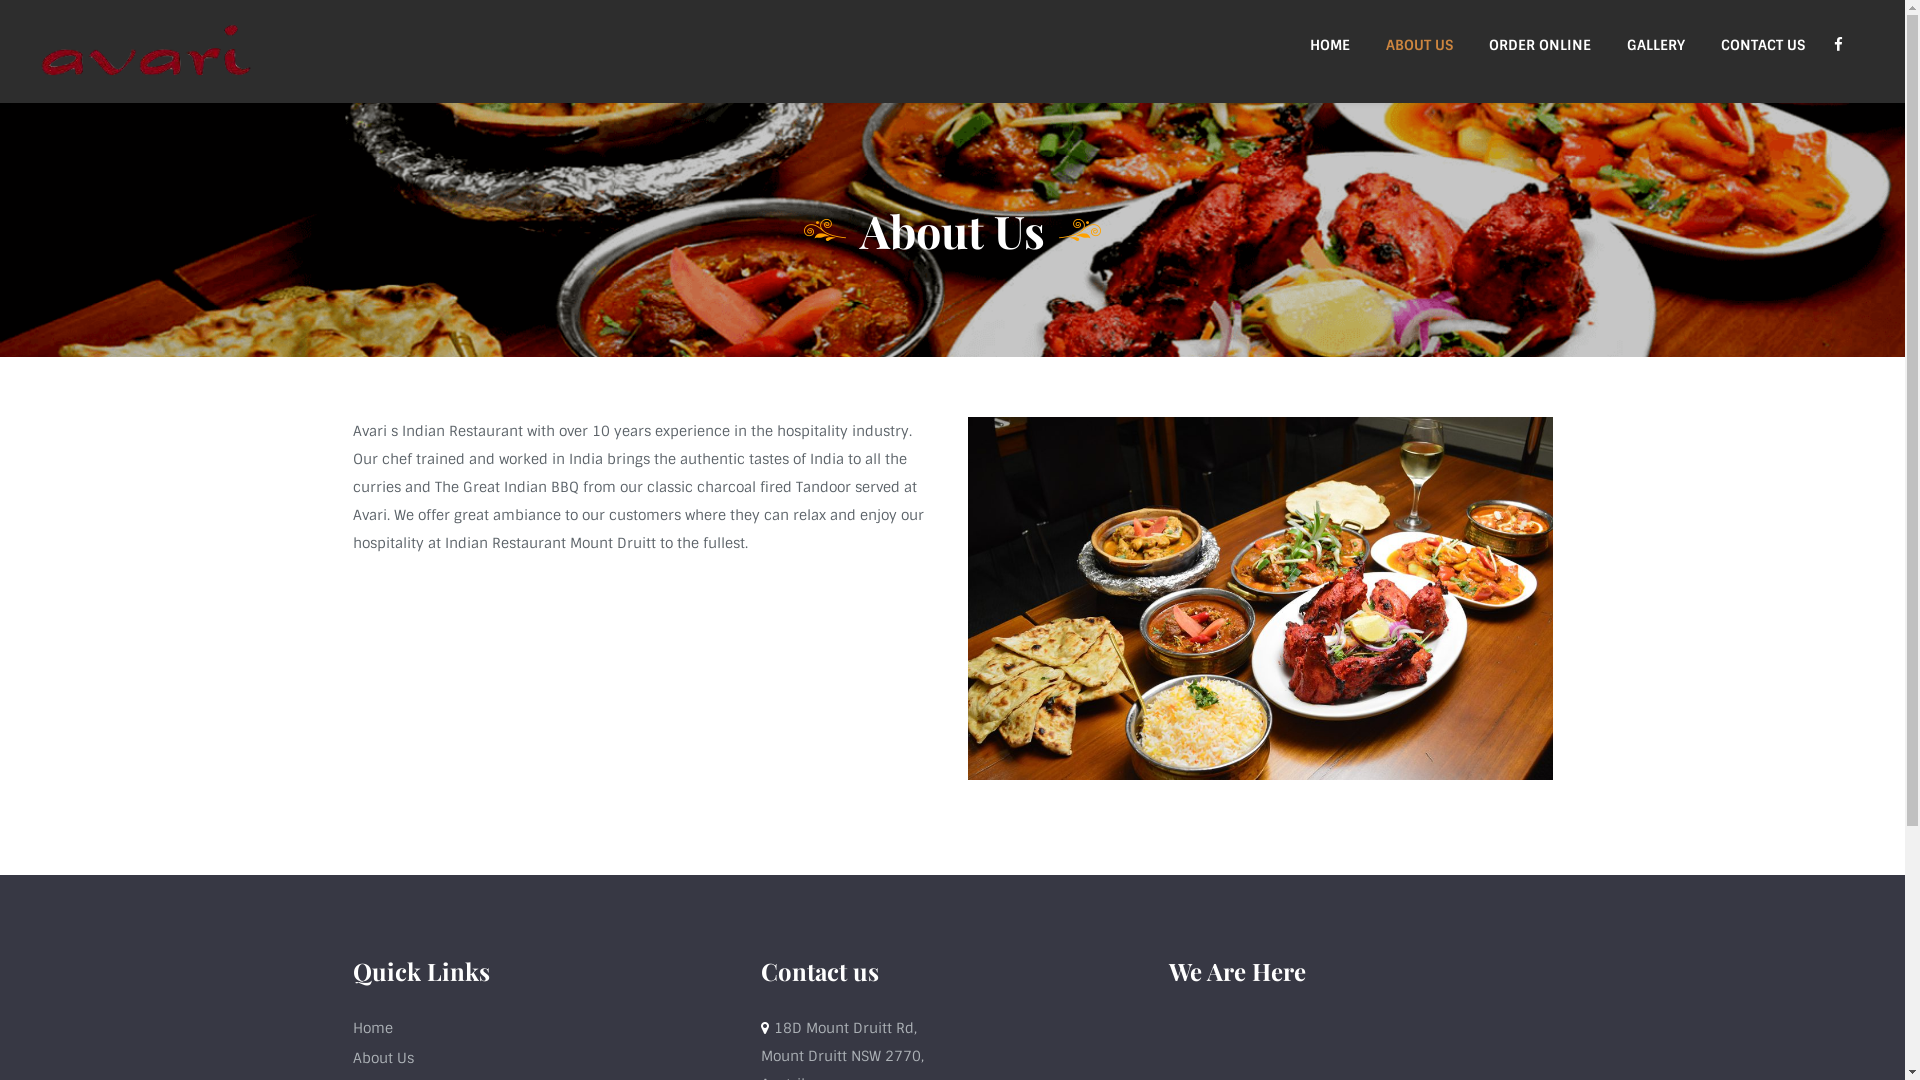 The height and width of the screenshot is (1080, 1920). What do you see at coordinates (1656, 45) in the screenshot?
I see `GALLERY` at bounding box center [1656, 45].